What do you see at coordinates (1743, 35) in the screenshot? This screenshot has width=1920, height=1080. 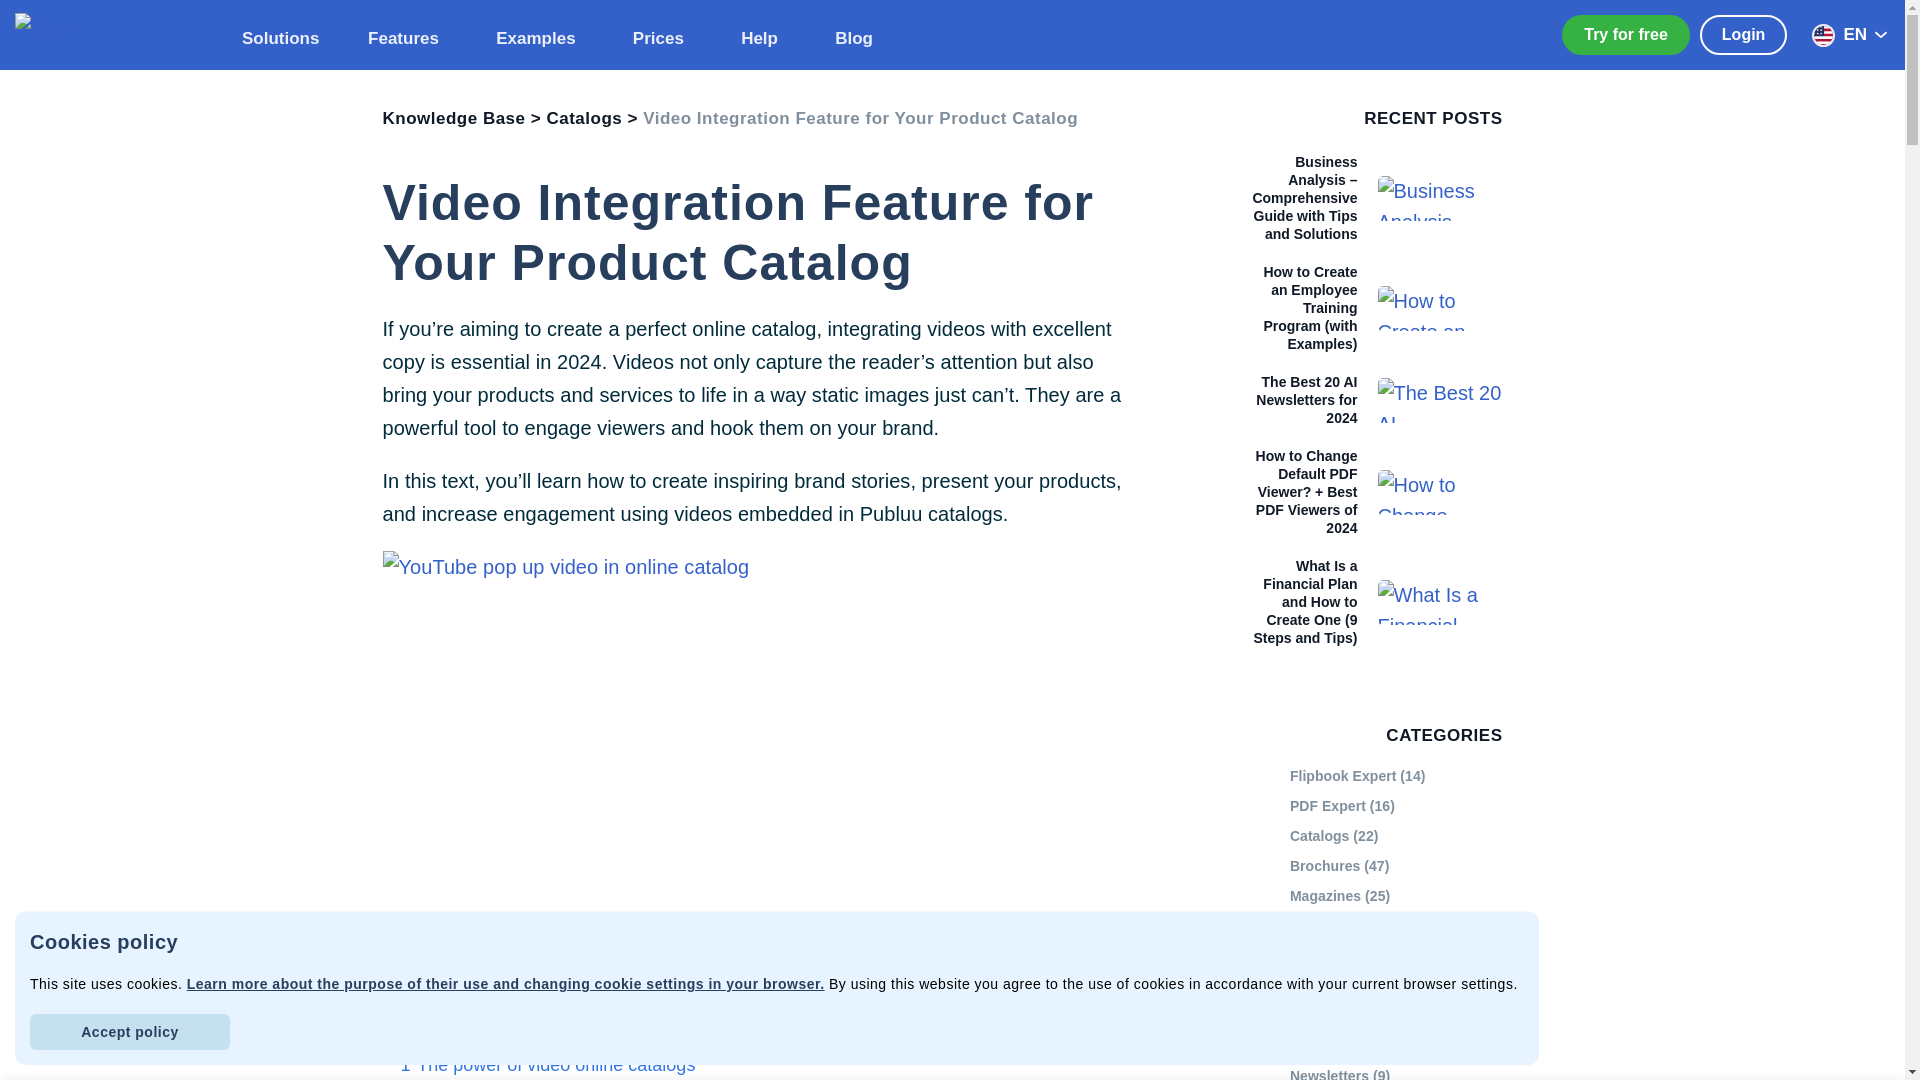 I see `Login` at bounding box center [1743, 35].